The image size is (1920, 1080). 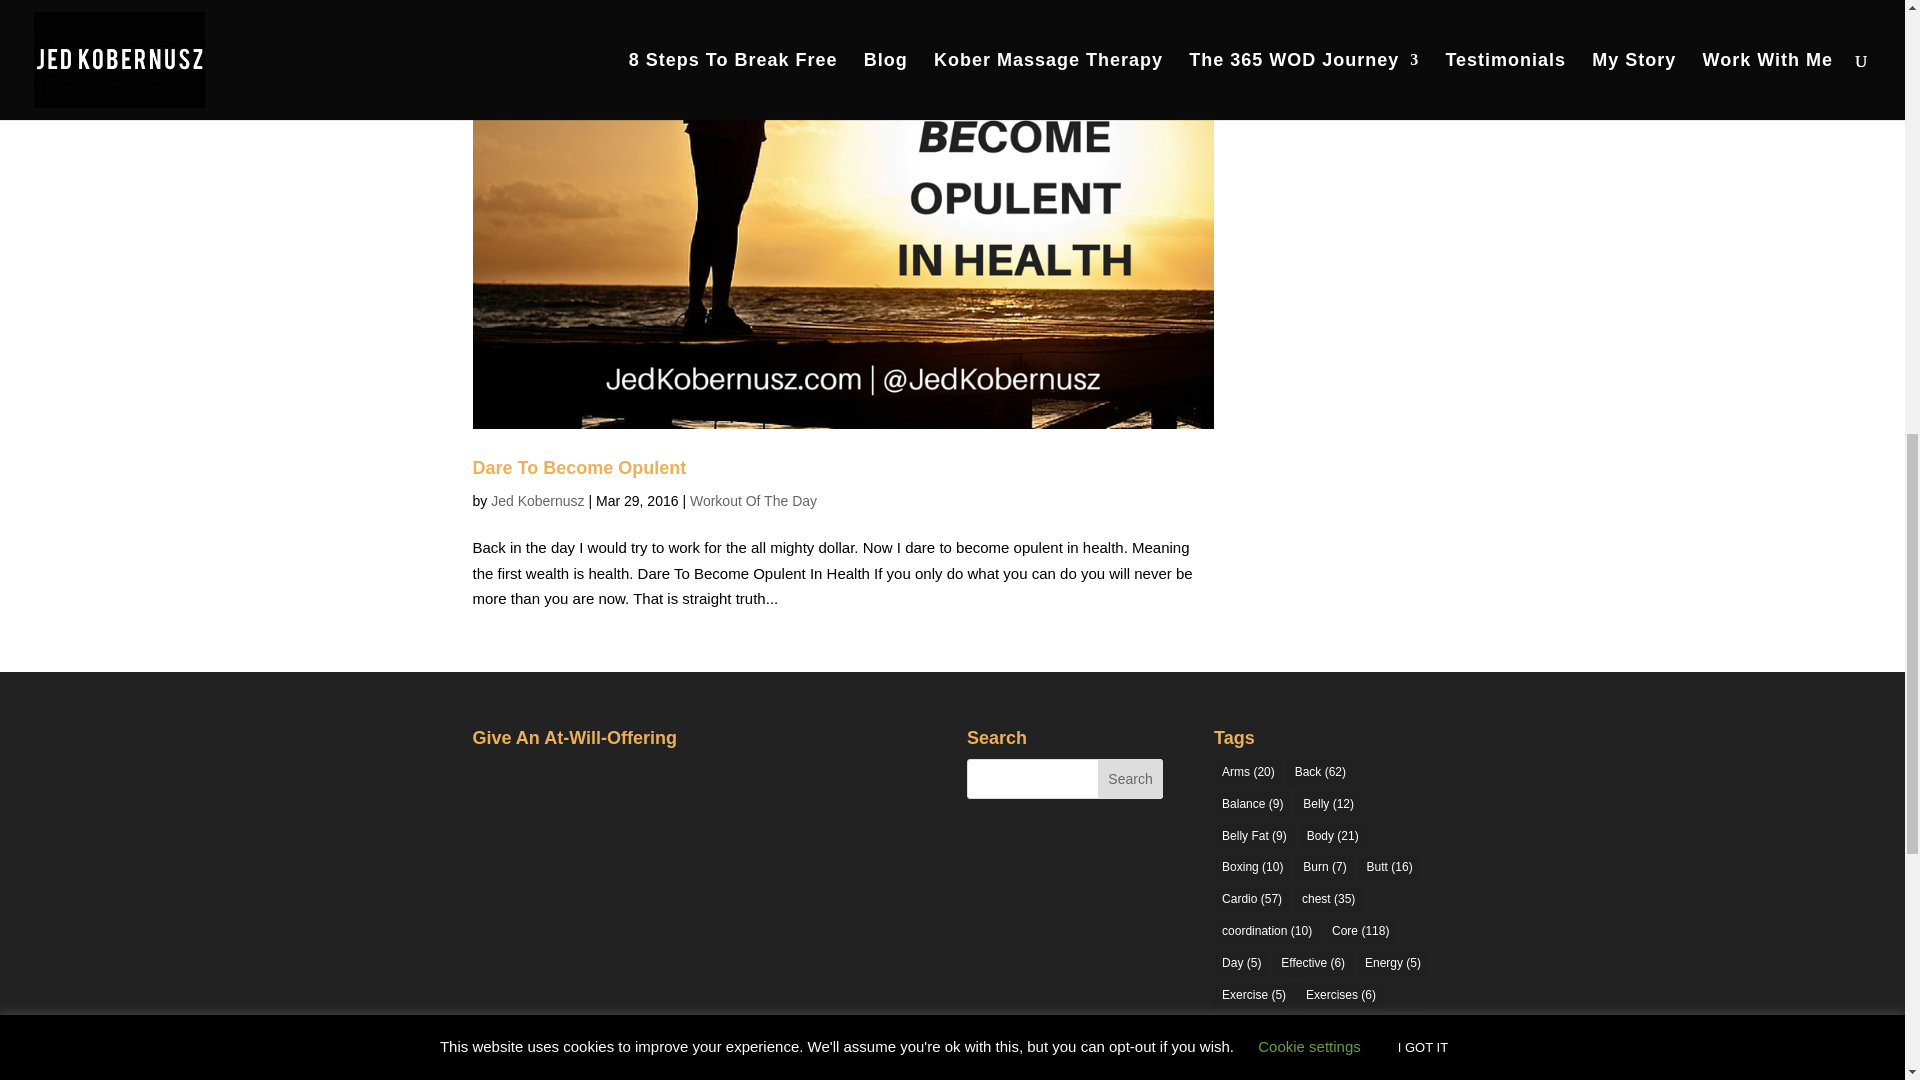 I want to click on Workout Of The Day, so click(x=753, y=500).